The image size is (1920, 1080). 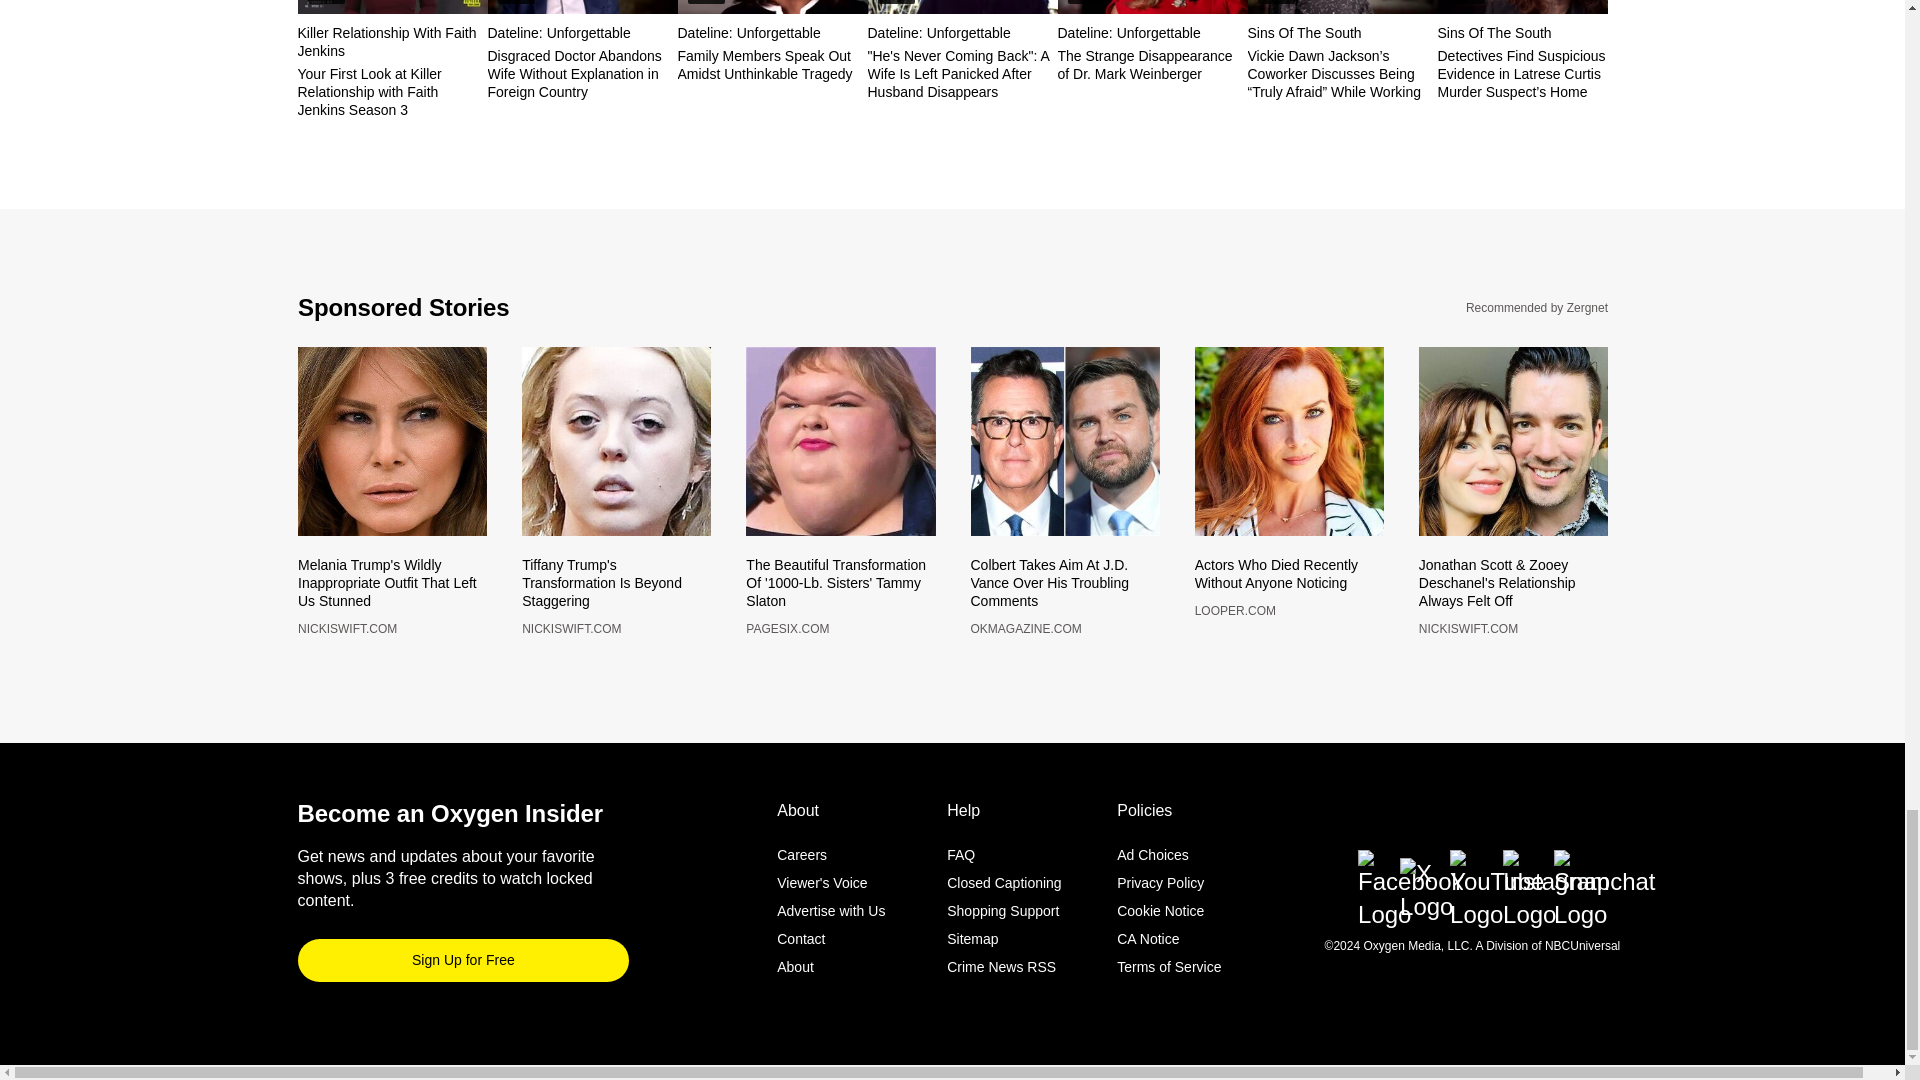 I want to click on Advertise with Us, so click(x=831, y=902).